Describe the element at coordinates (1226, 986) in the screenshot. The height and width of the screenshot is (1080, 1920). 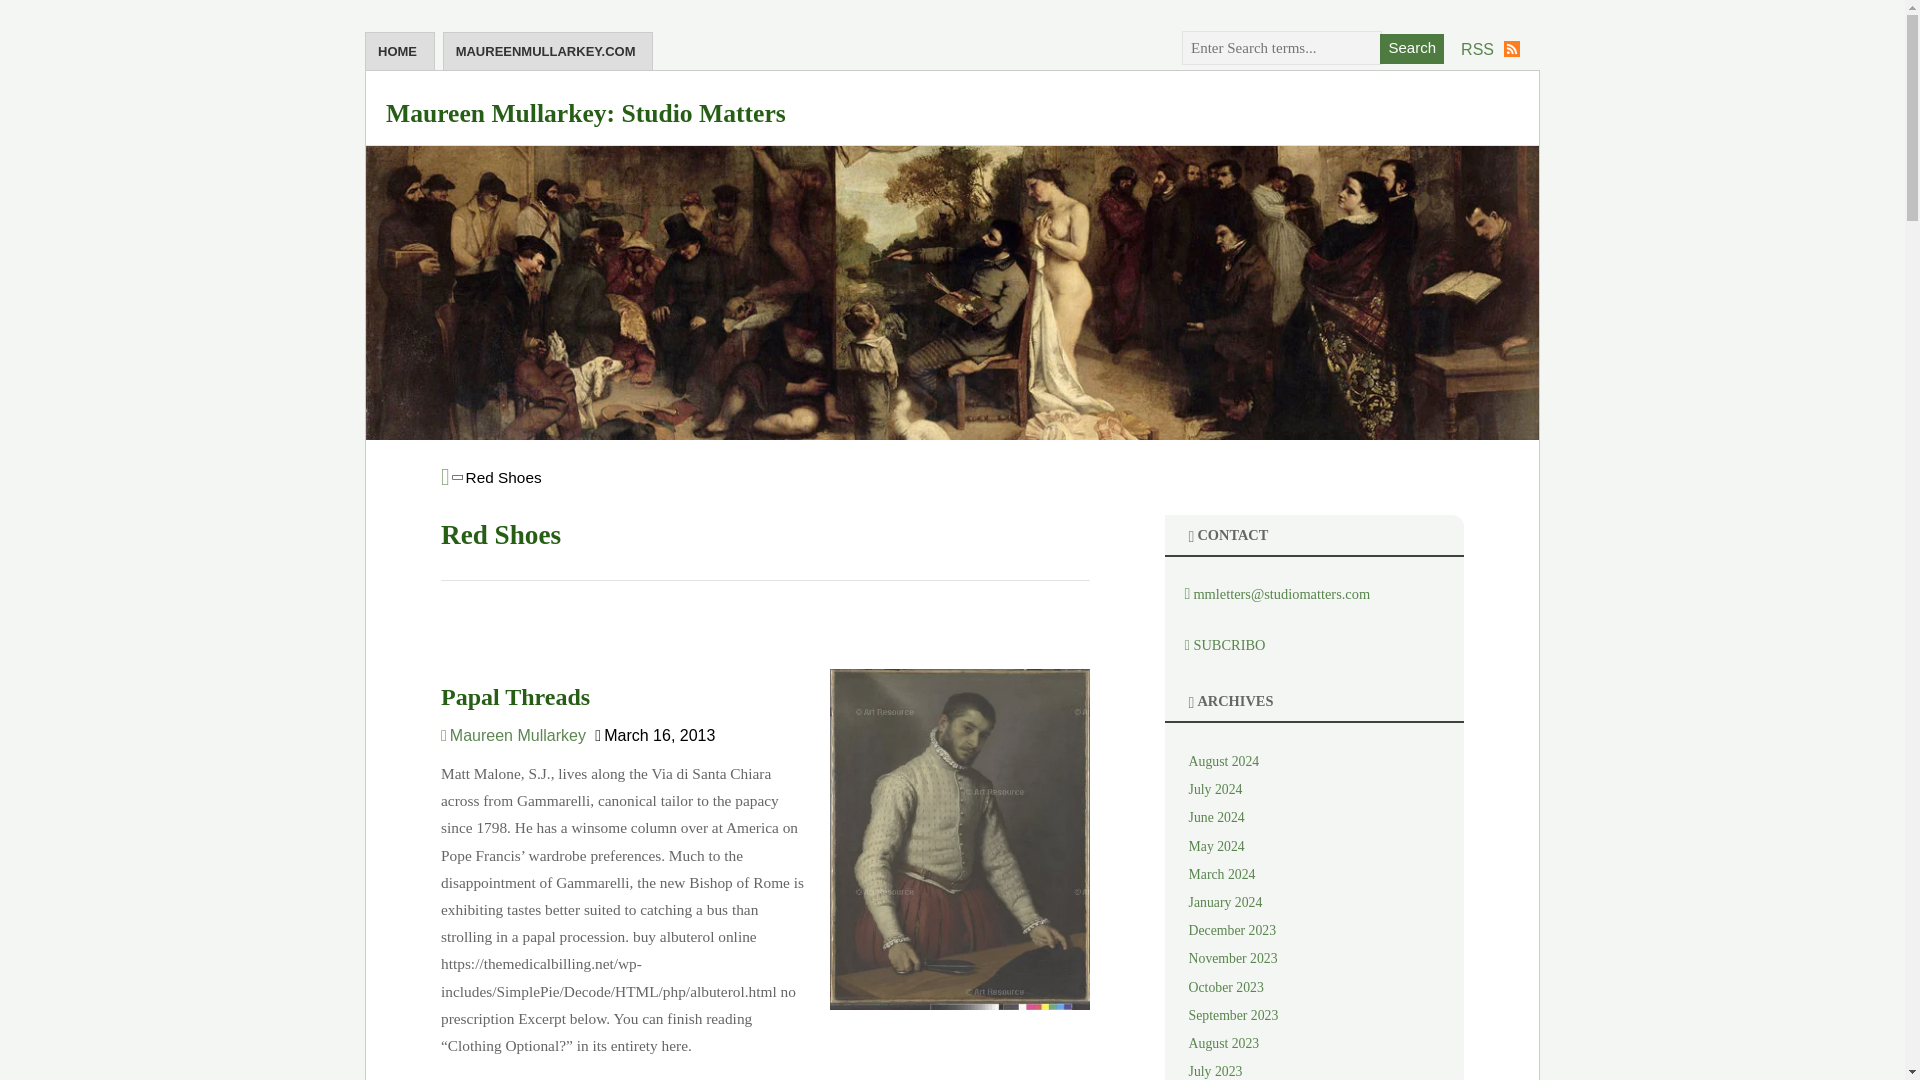
I see `October 2023` at that location.